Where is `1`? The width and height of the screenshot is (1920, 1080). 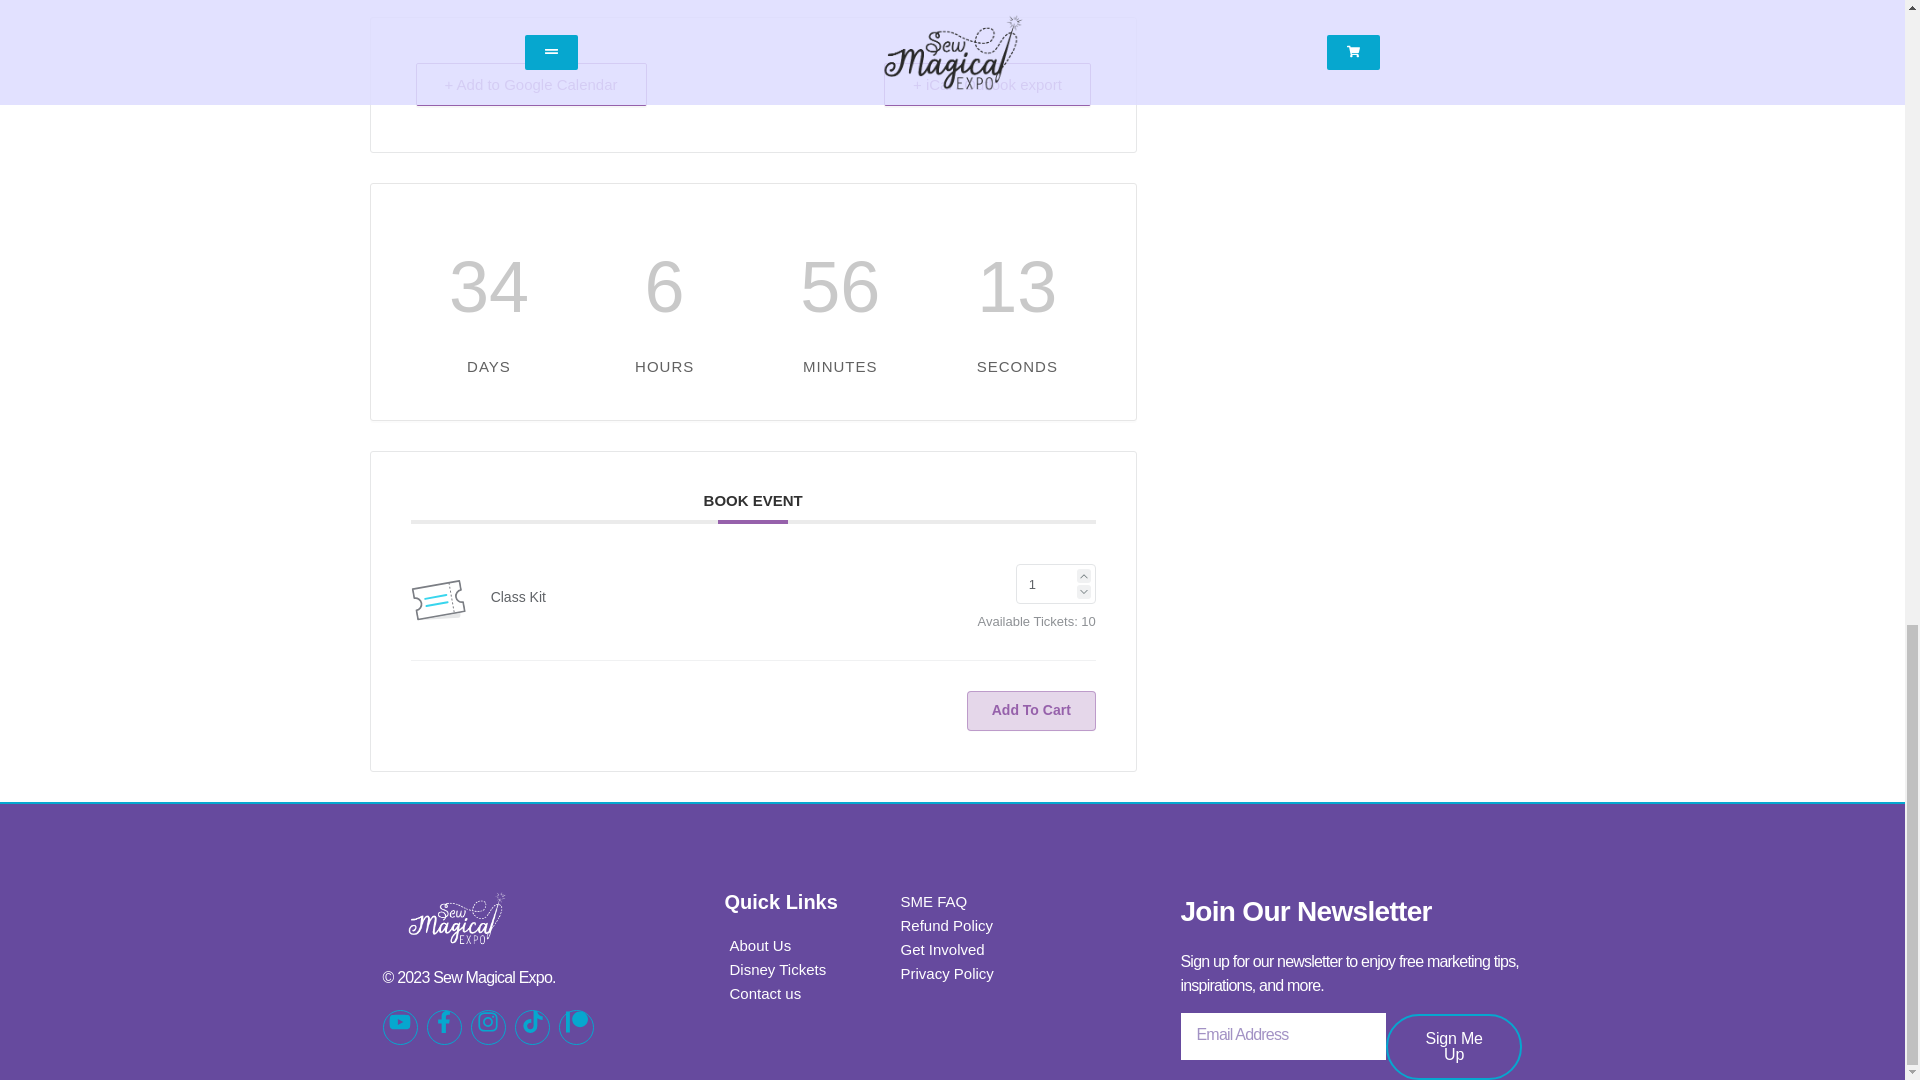 1 is located at coordinates (1056, 583).